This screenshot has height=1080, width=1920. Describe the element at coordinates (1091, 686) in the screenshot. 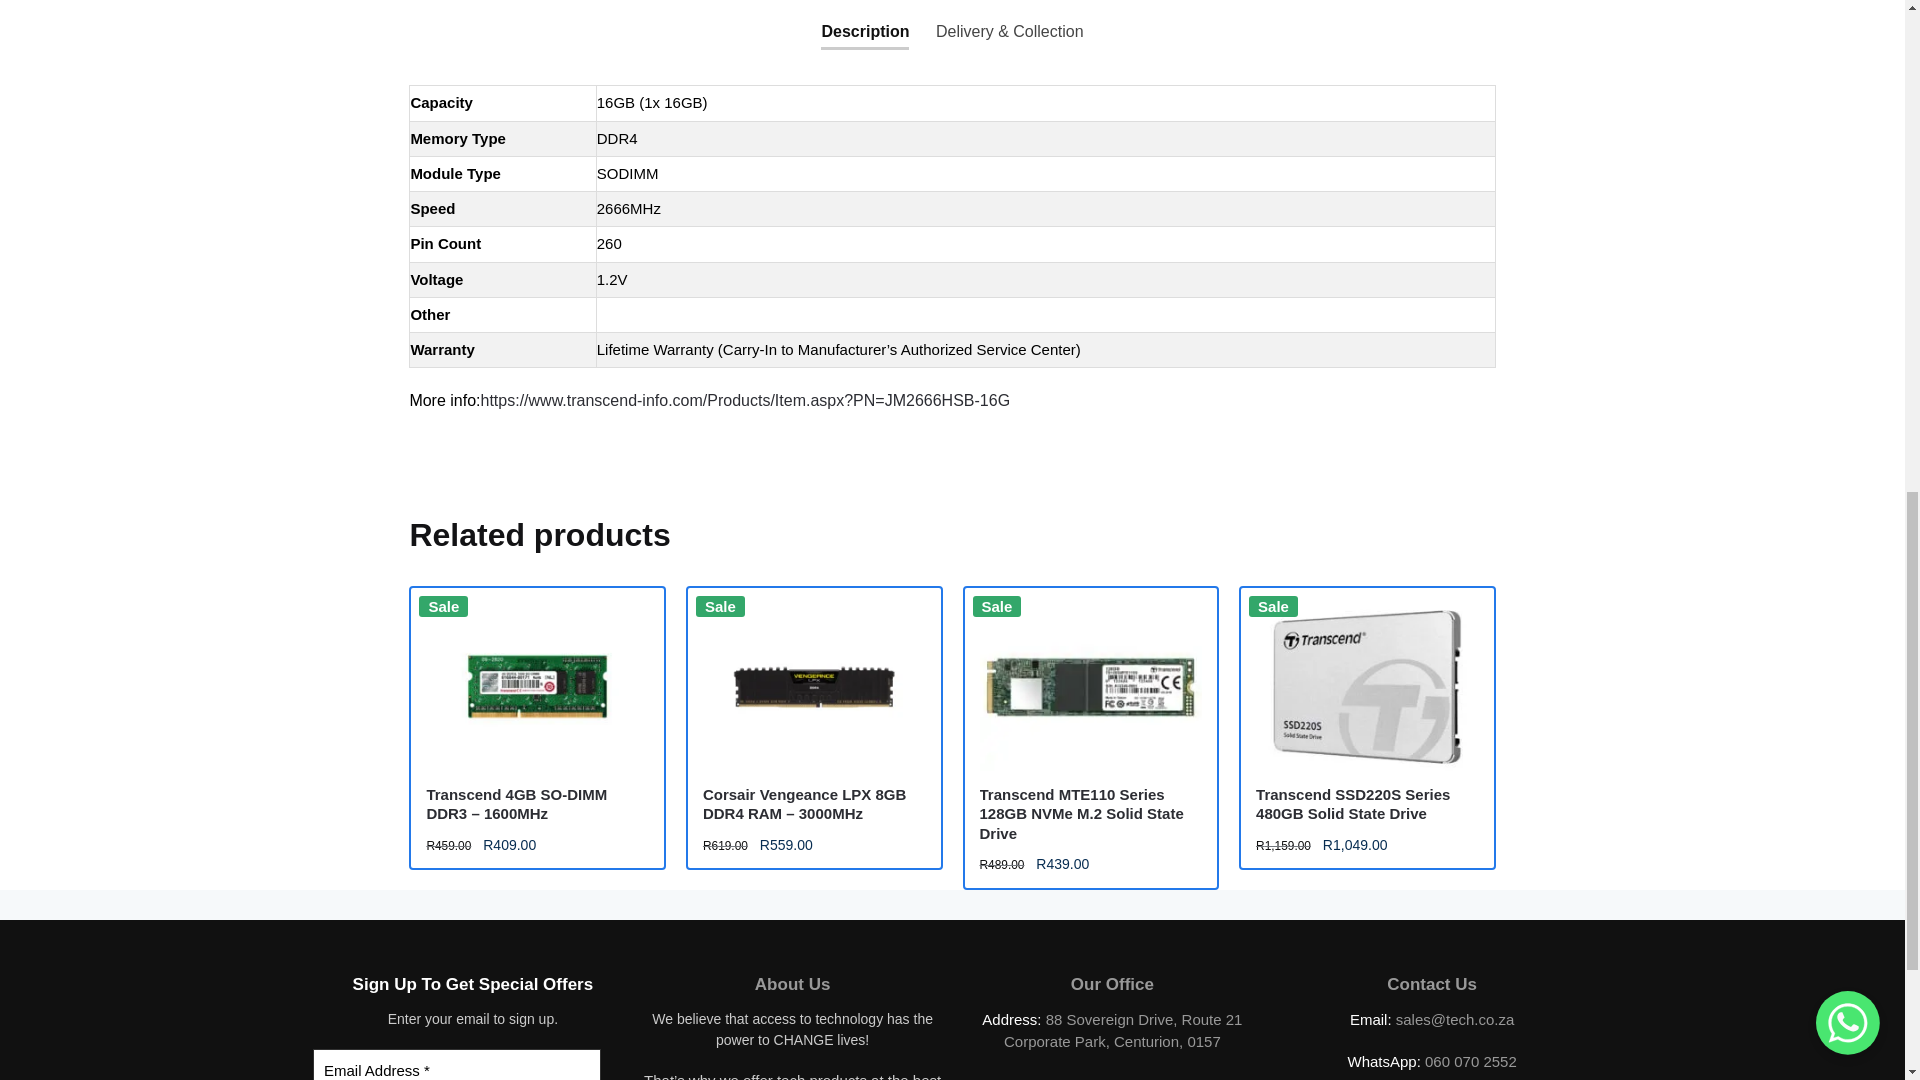

I see `Transcend MTE110 Series 128GB NVMe M.2 Solid State Drive` at that location.